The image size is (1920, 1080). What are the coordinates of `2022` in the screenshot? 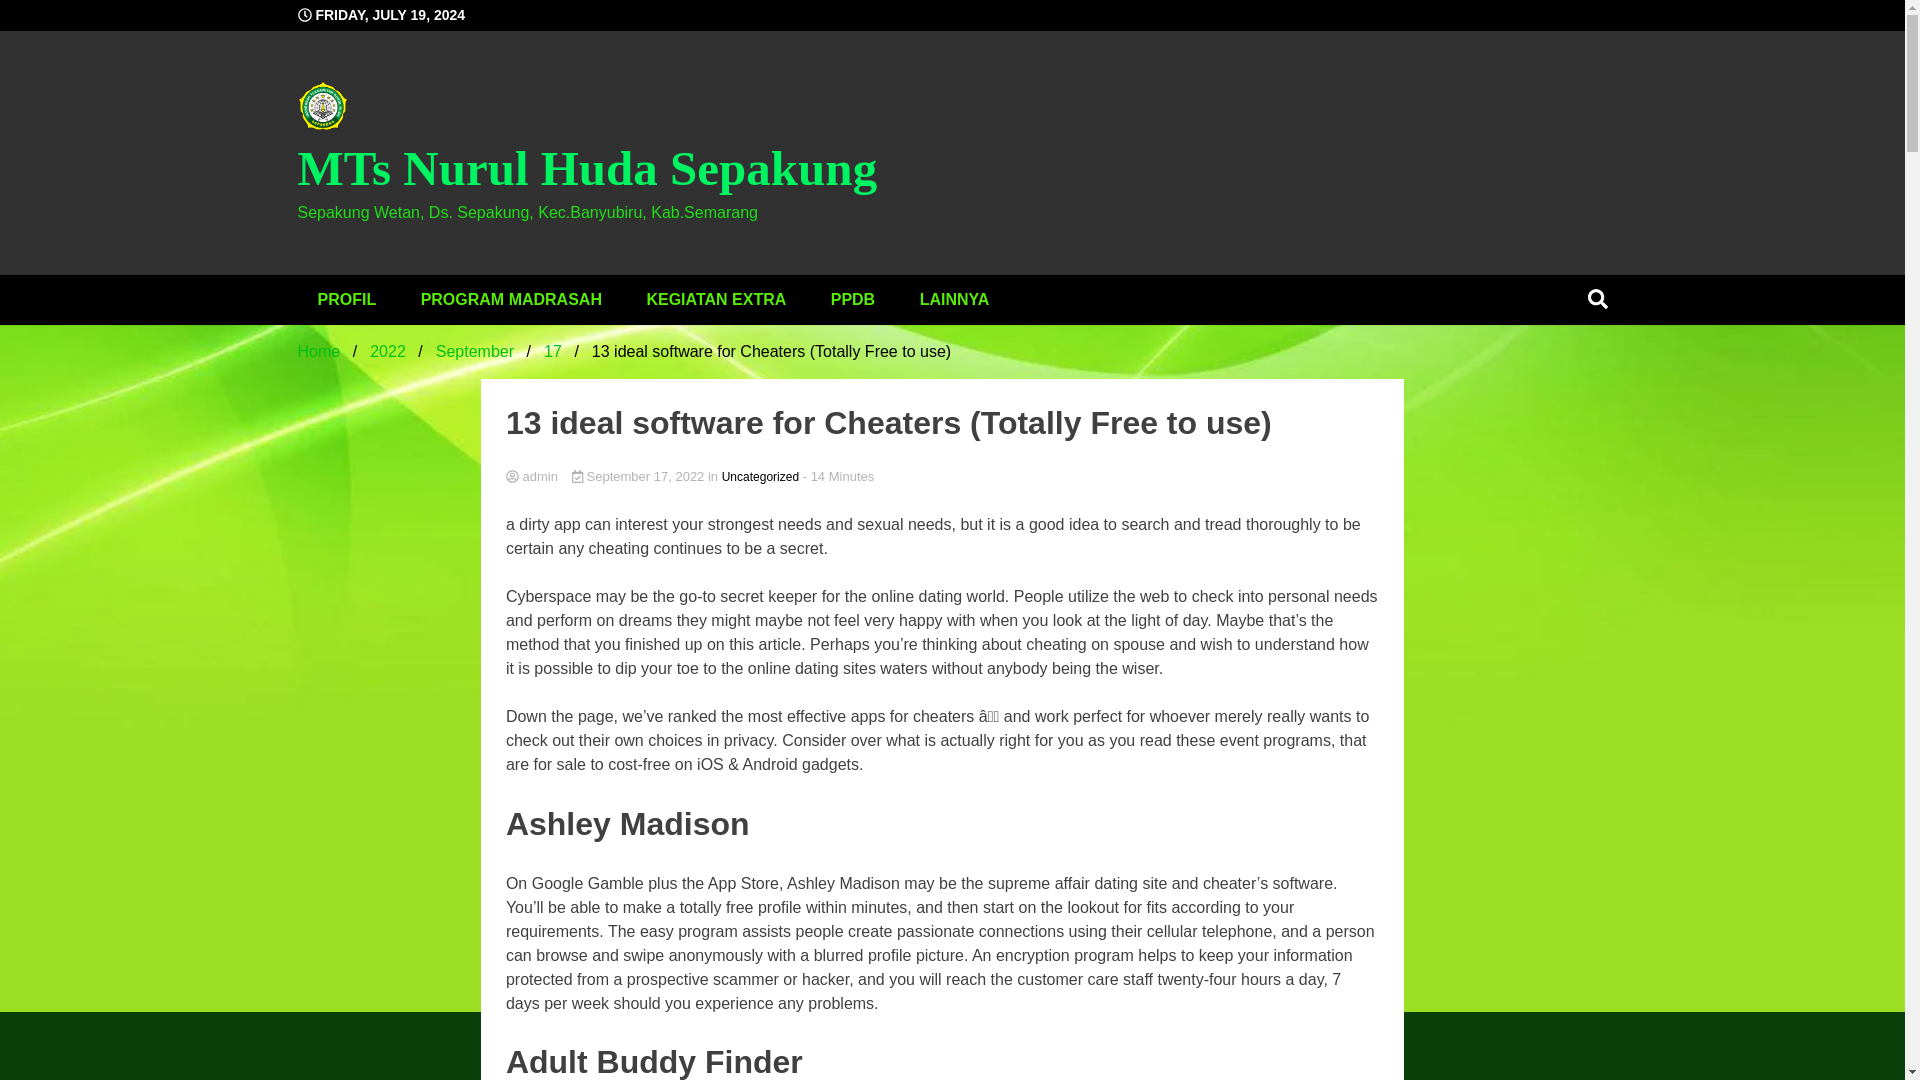 It's located at (388, 351).